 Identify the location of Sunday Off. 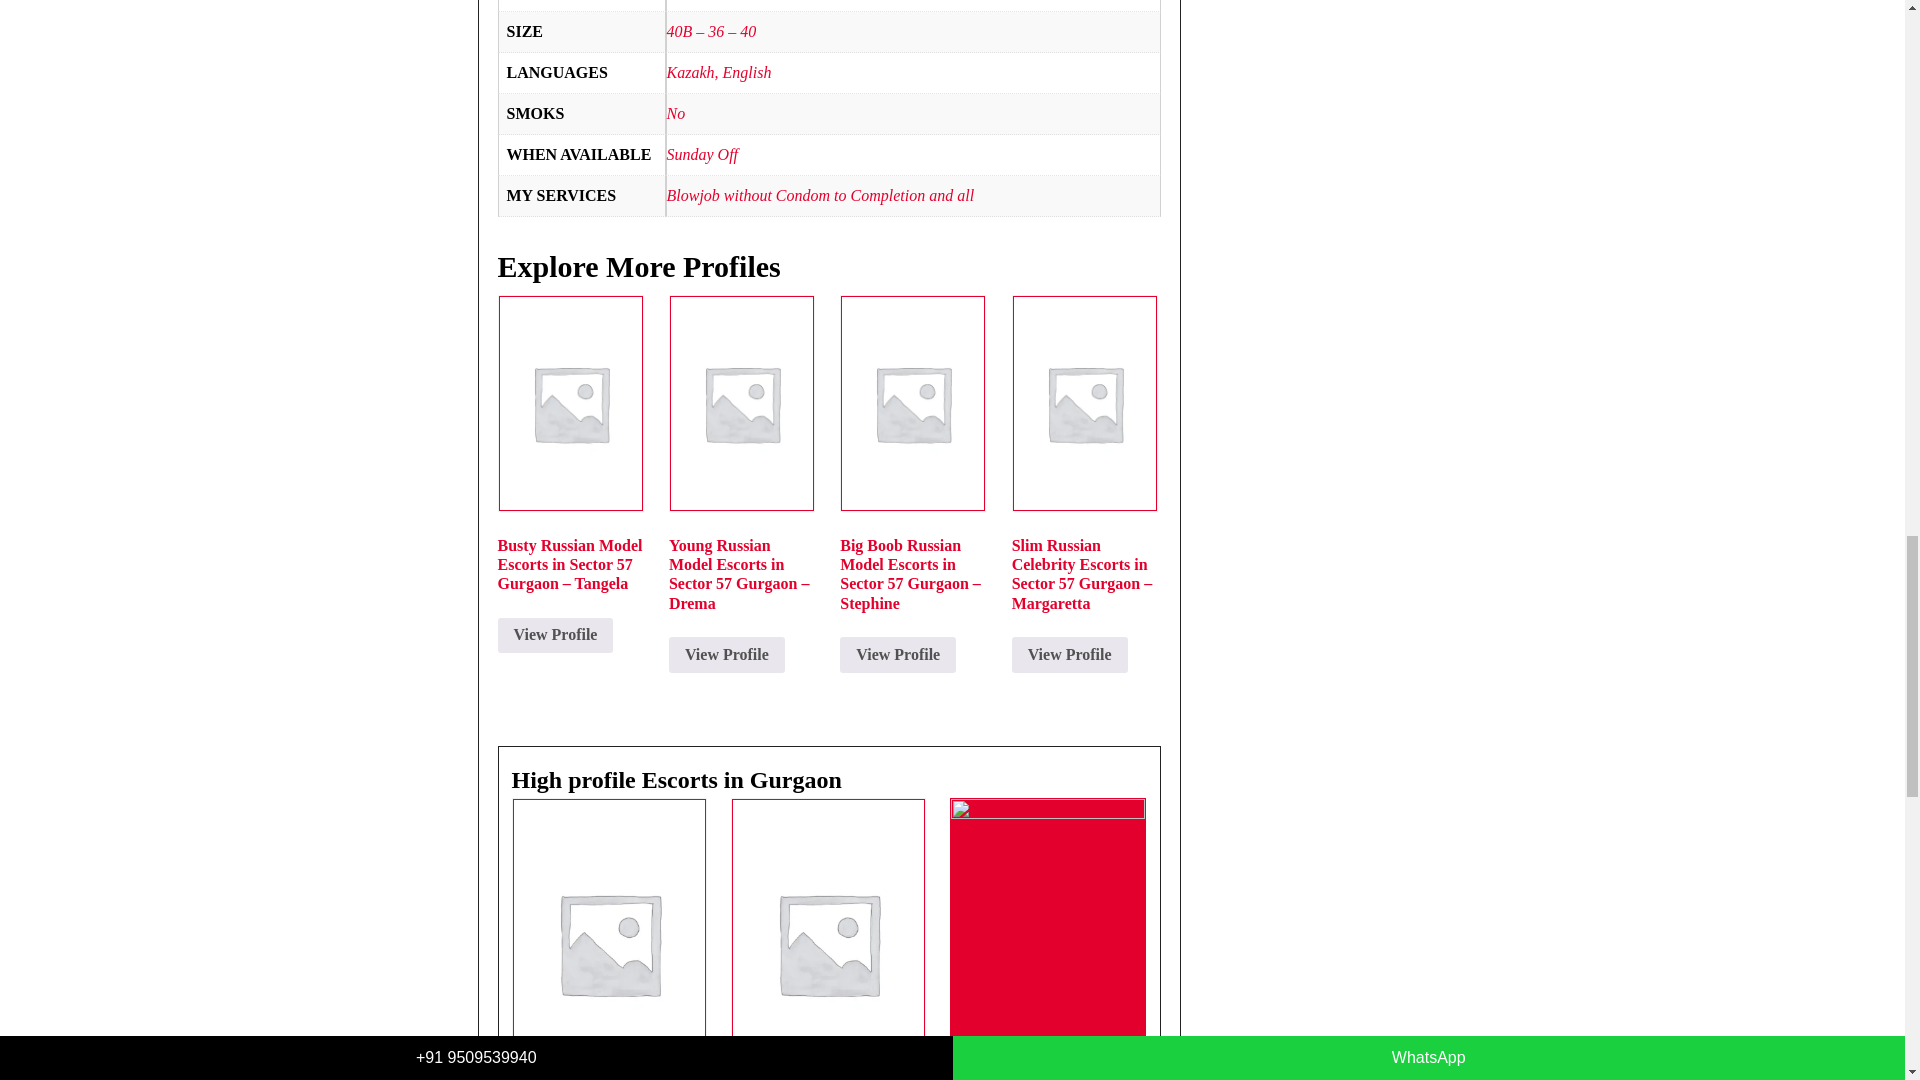
(702, 154).